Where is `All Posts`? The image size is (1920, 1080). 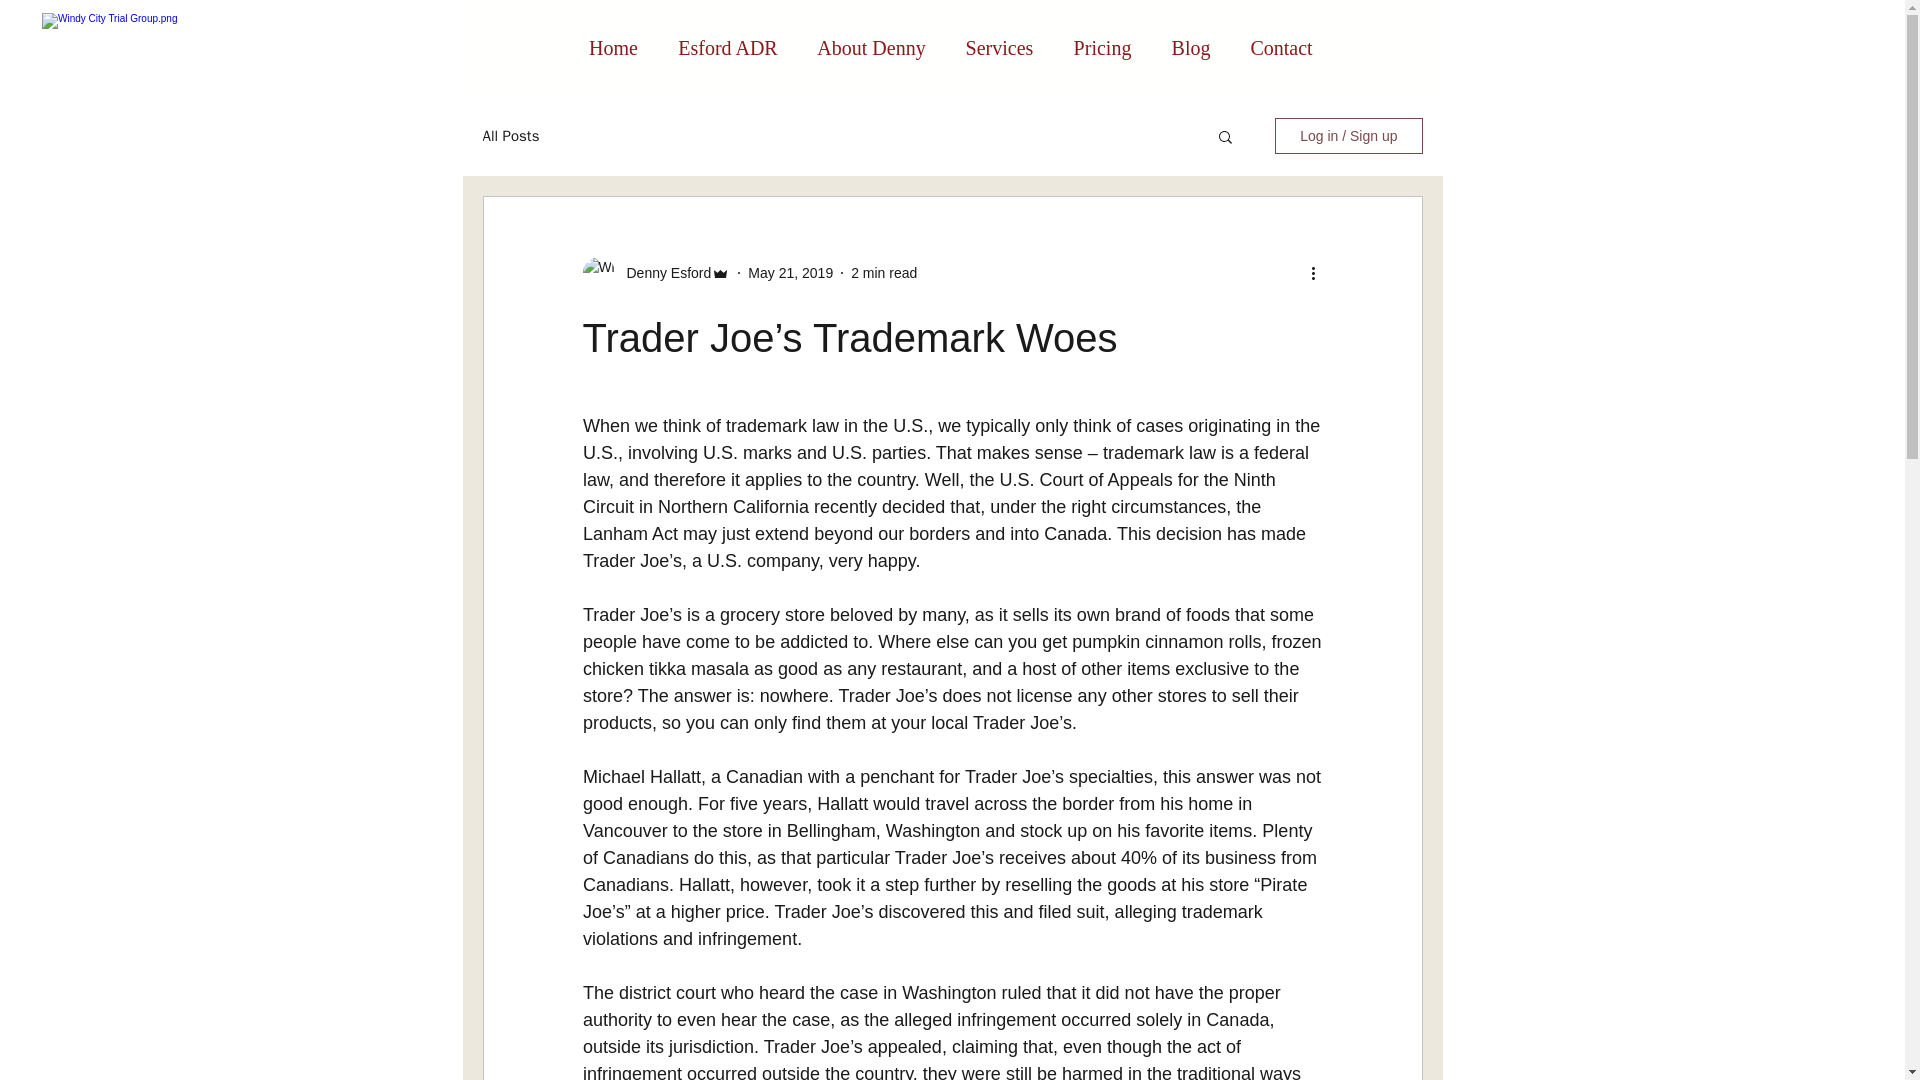 All Posts is located at coordinates (510, 135).